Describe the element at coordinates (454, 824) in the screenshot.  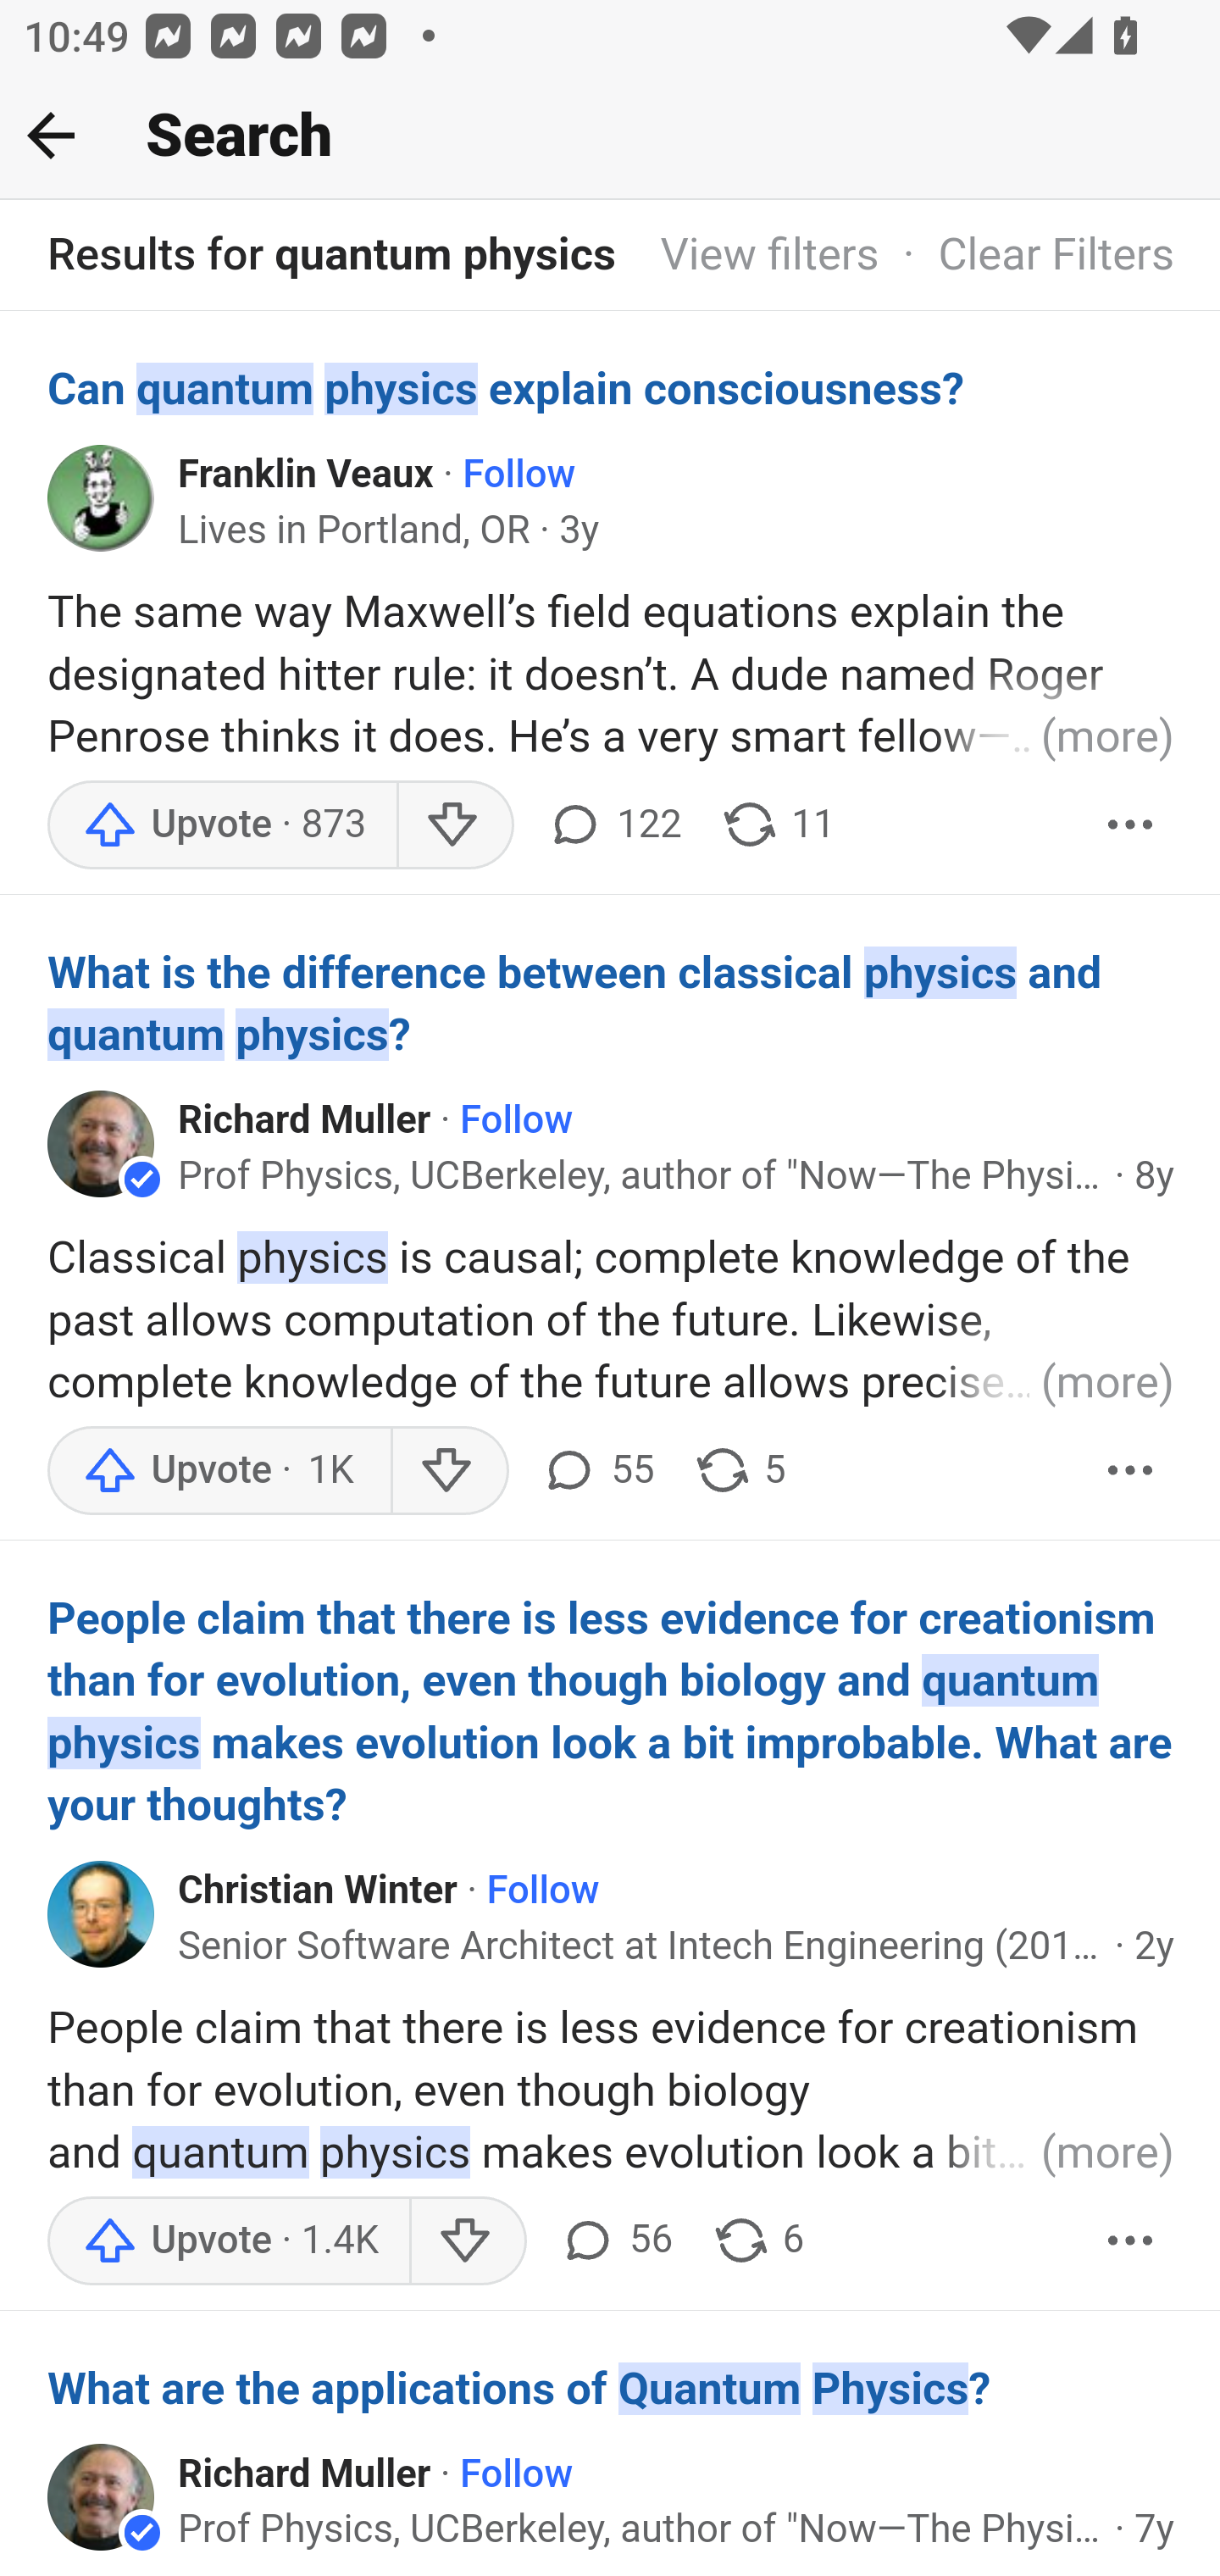
I see `Downvote` at that location.